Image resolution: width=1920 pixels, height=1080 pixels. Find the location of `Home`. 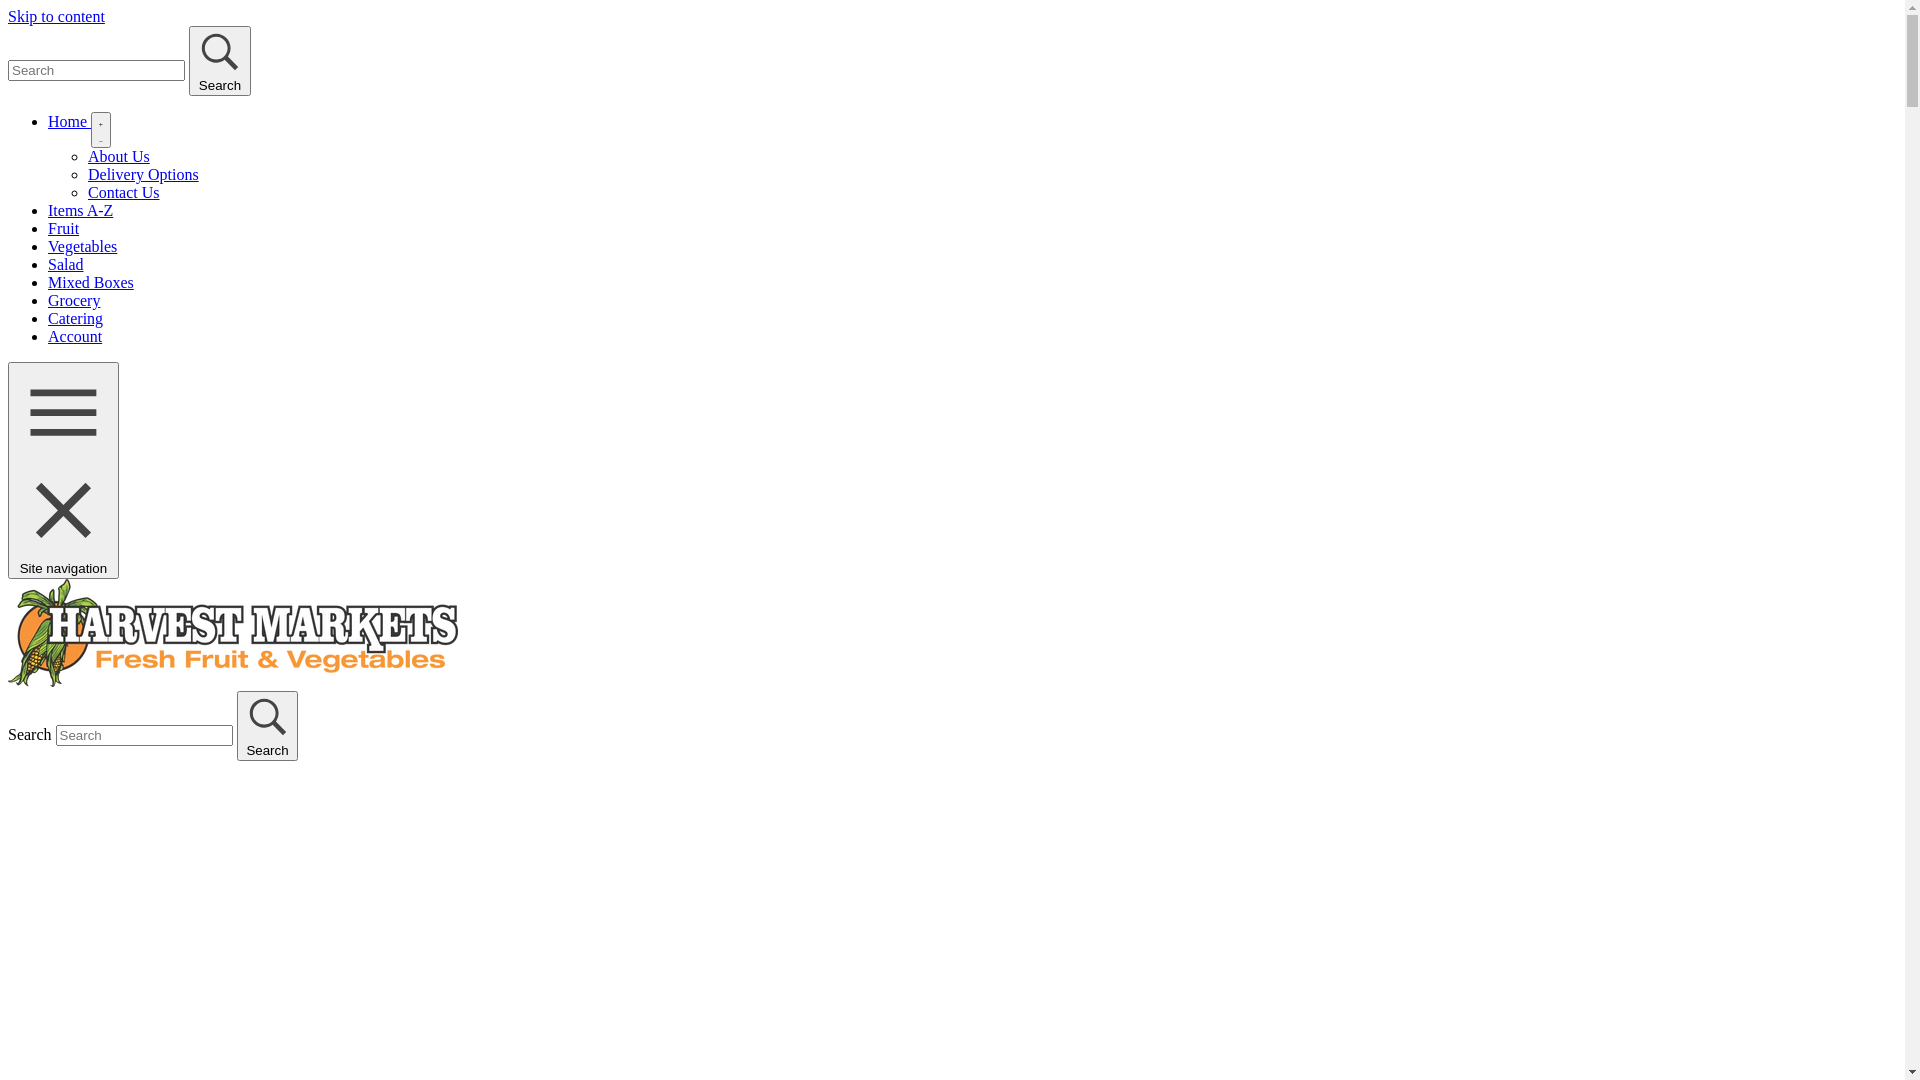

Home is located at coordinates (70, 122).